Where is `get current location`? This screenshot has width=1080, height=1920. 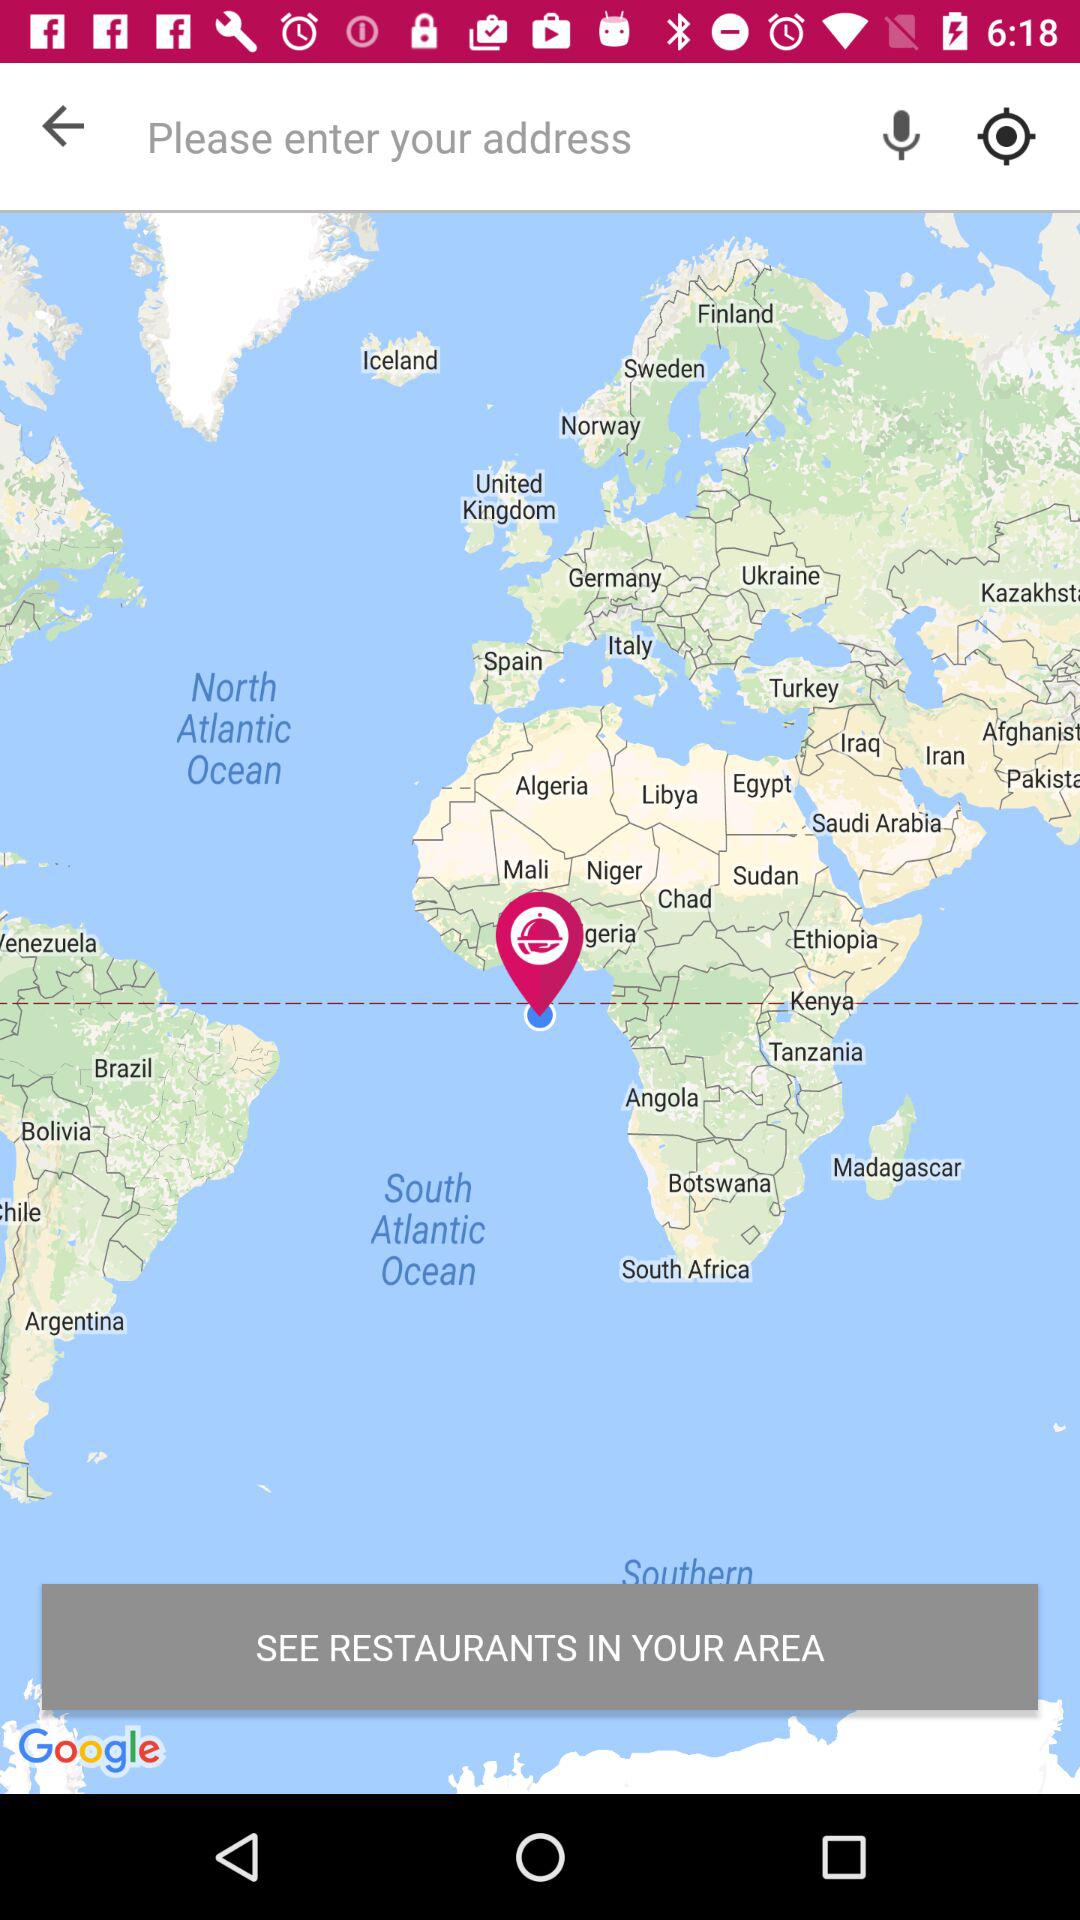
get current location is located at coordinates (1006, 136).